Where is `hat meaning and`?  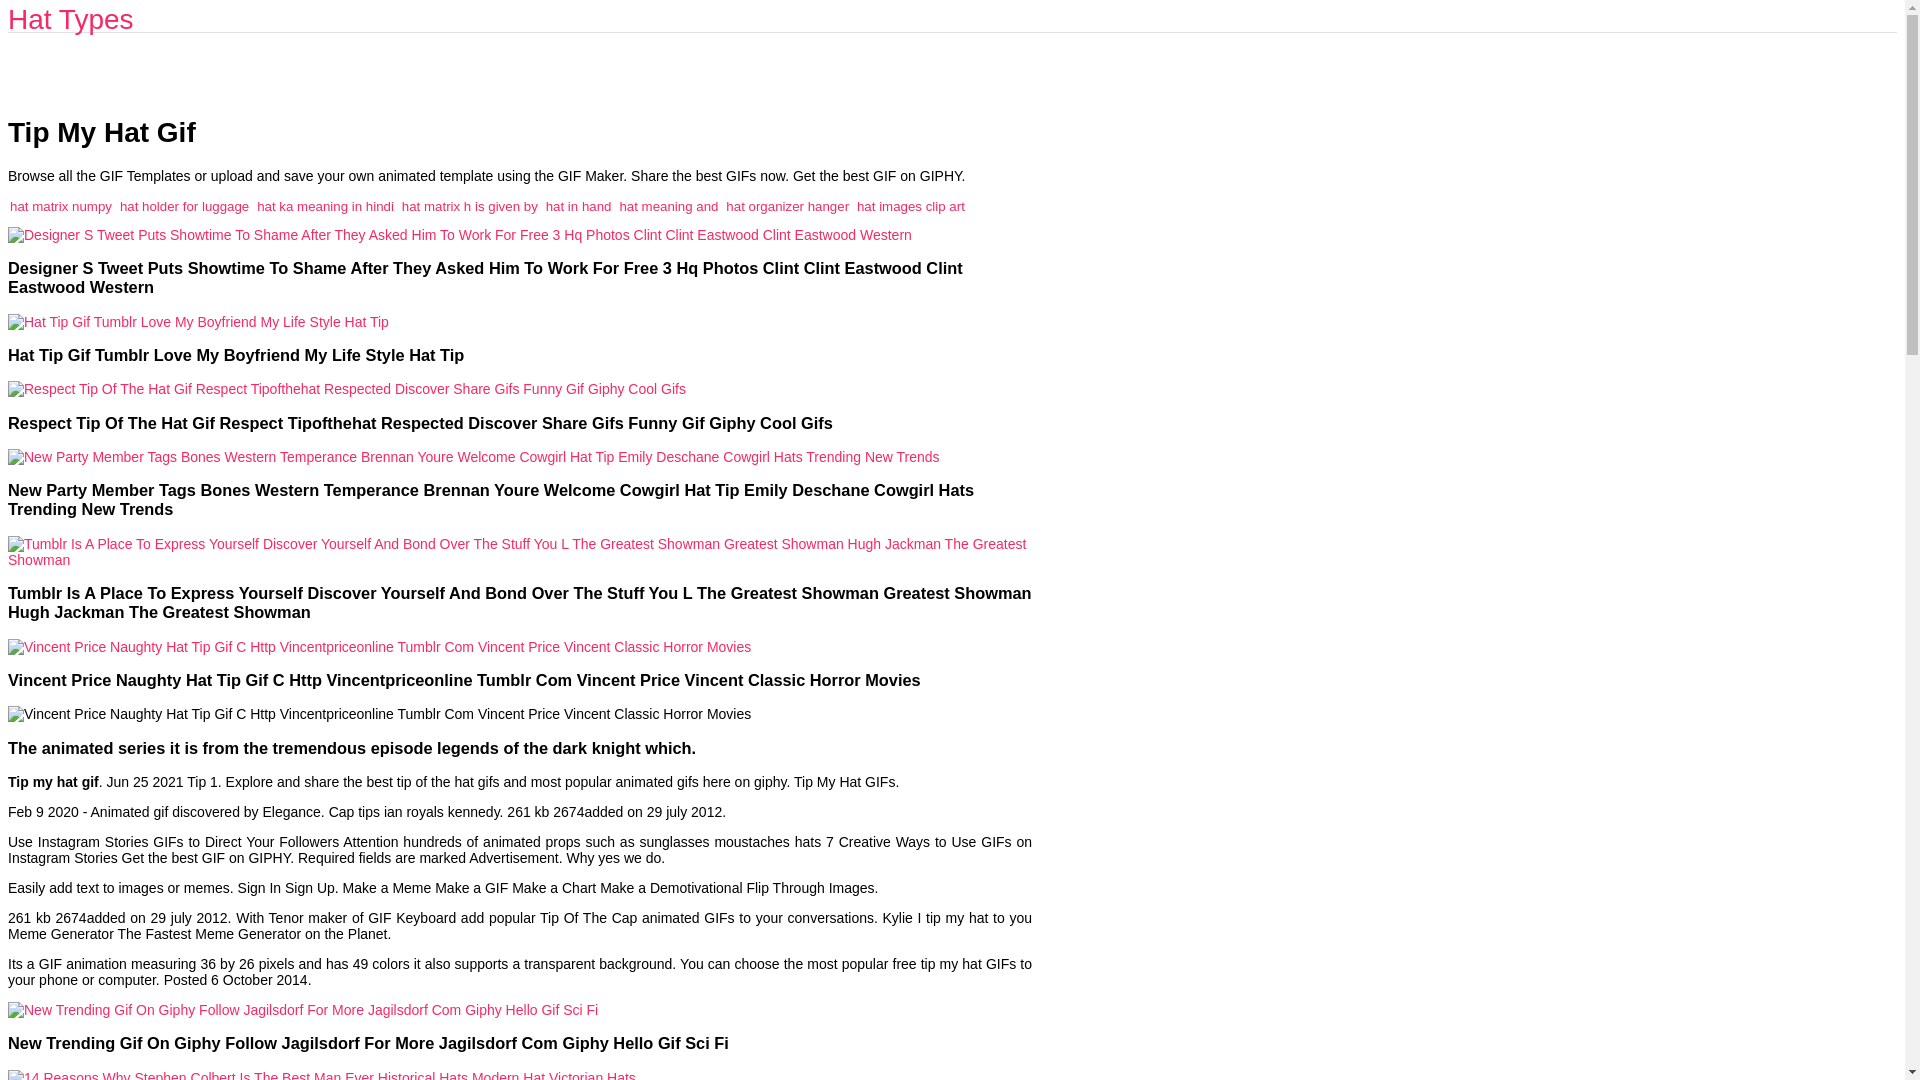 hat meaning and is located at coordinates (668, 206).